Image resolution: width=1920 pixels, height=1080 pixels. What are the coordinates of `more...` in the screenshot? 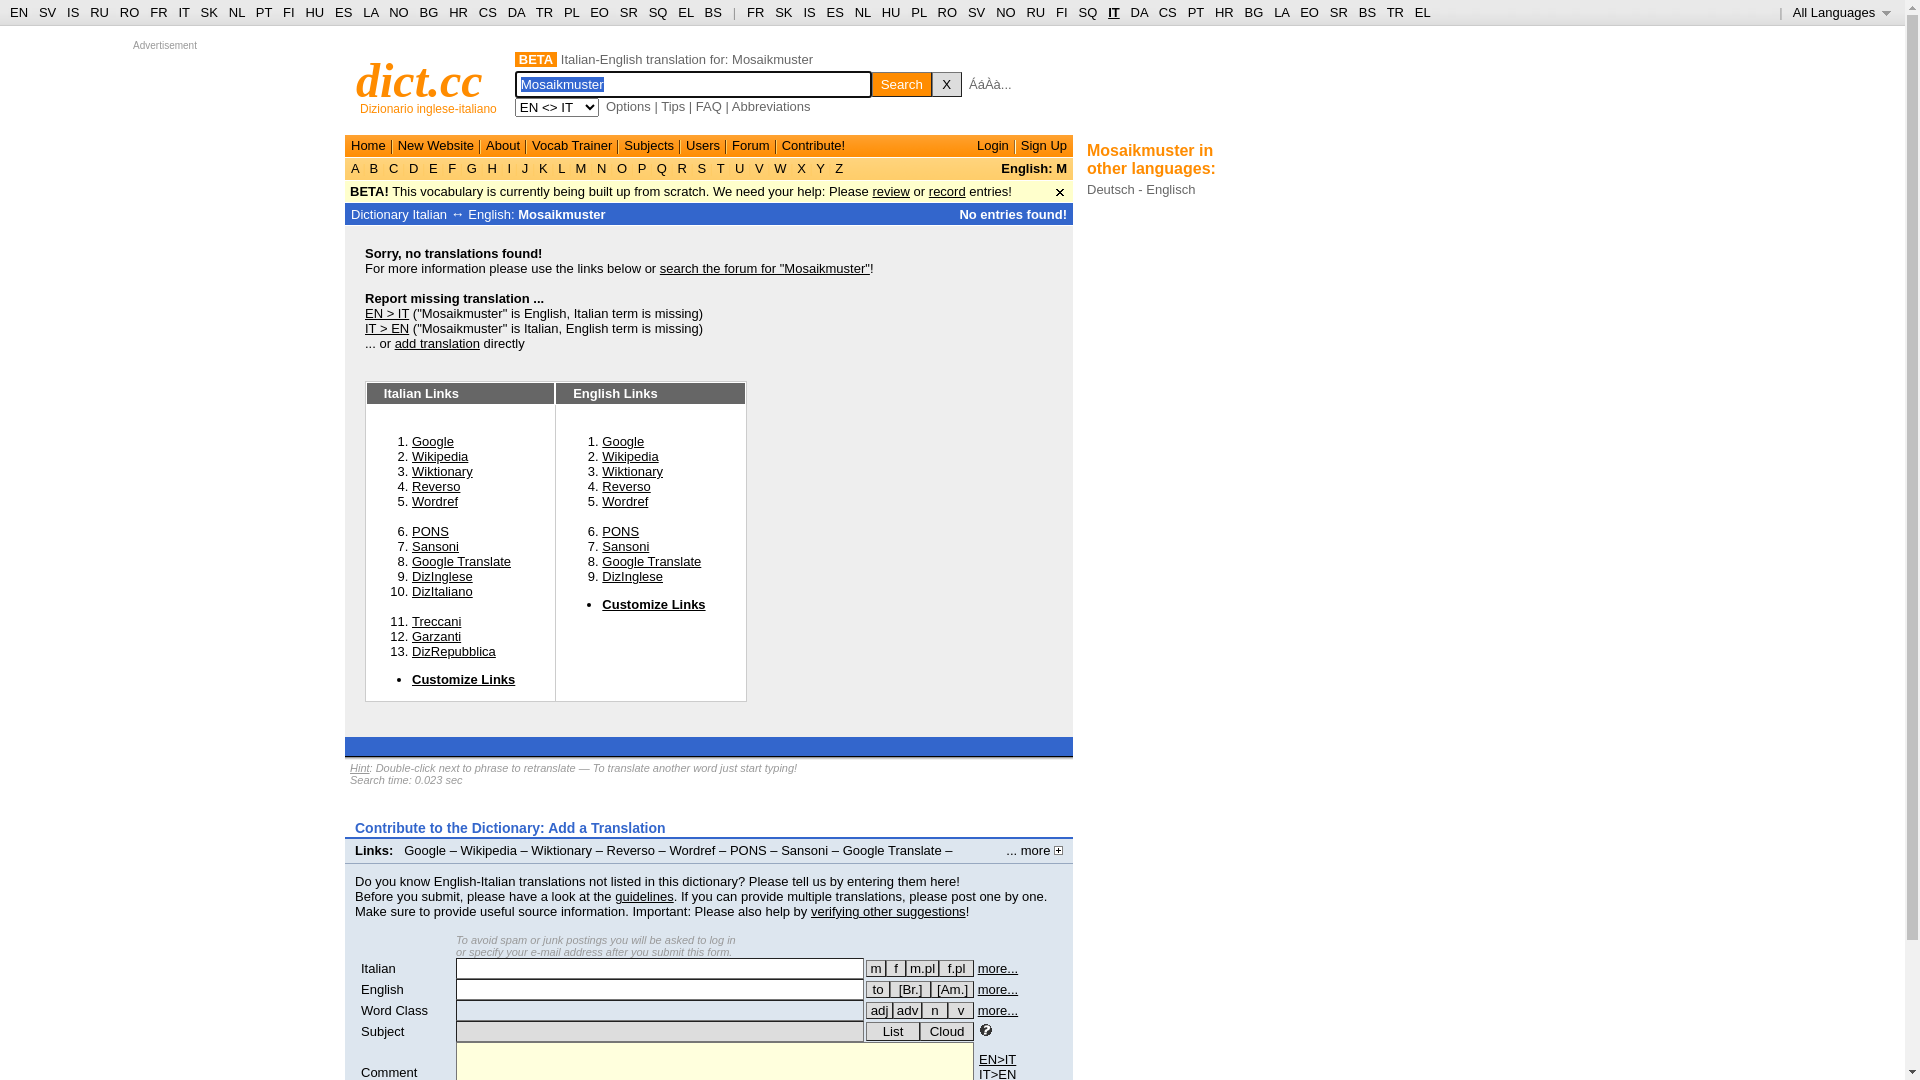 It's located at (998, 968).